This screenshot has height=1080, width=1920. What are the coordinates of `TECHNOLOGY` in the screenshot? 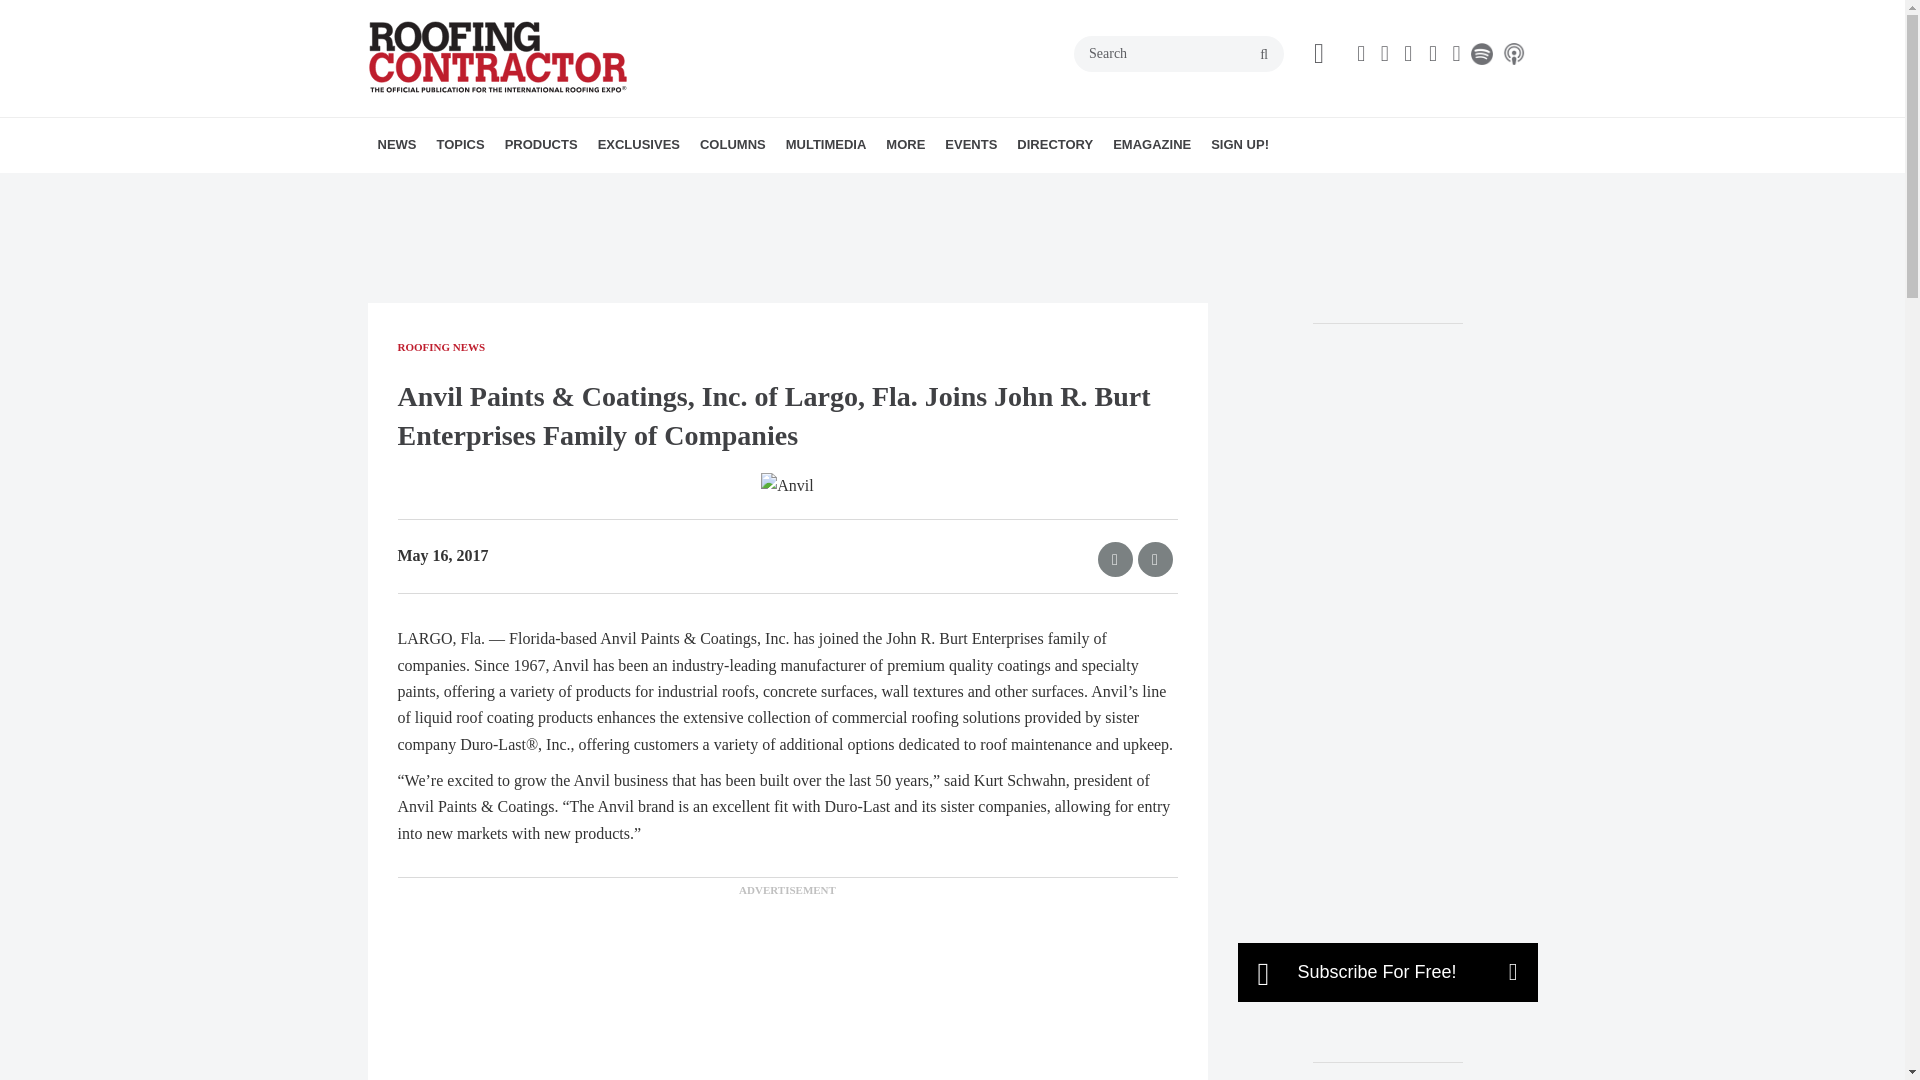 It's located at (608, 189).